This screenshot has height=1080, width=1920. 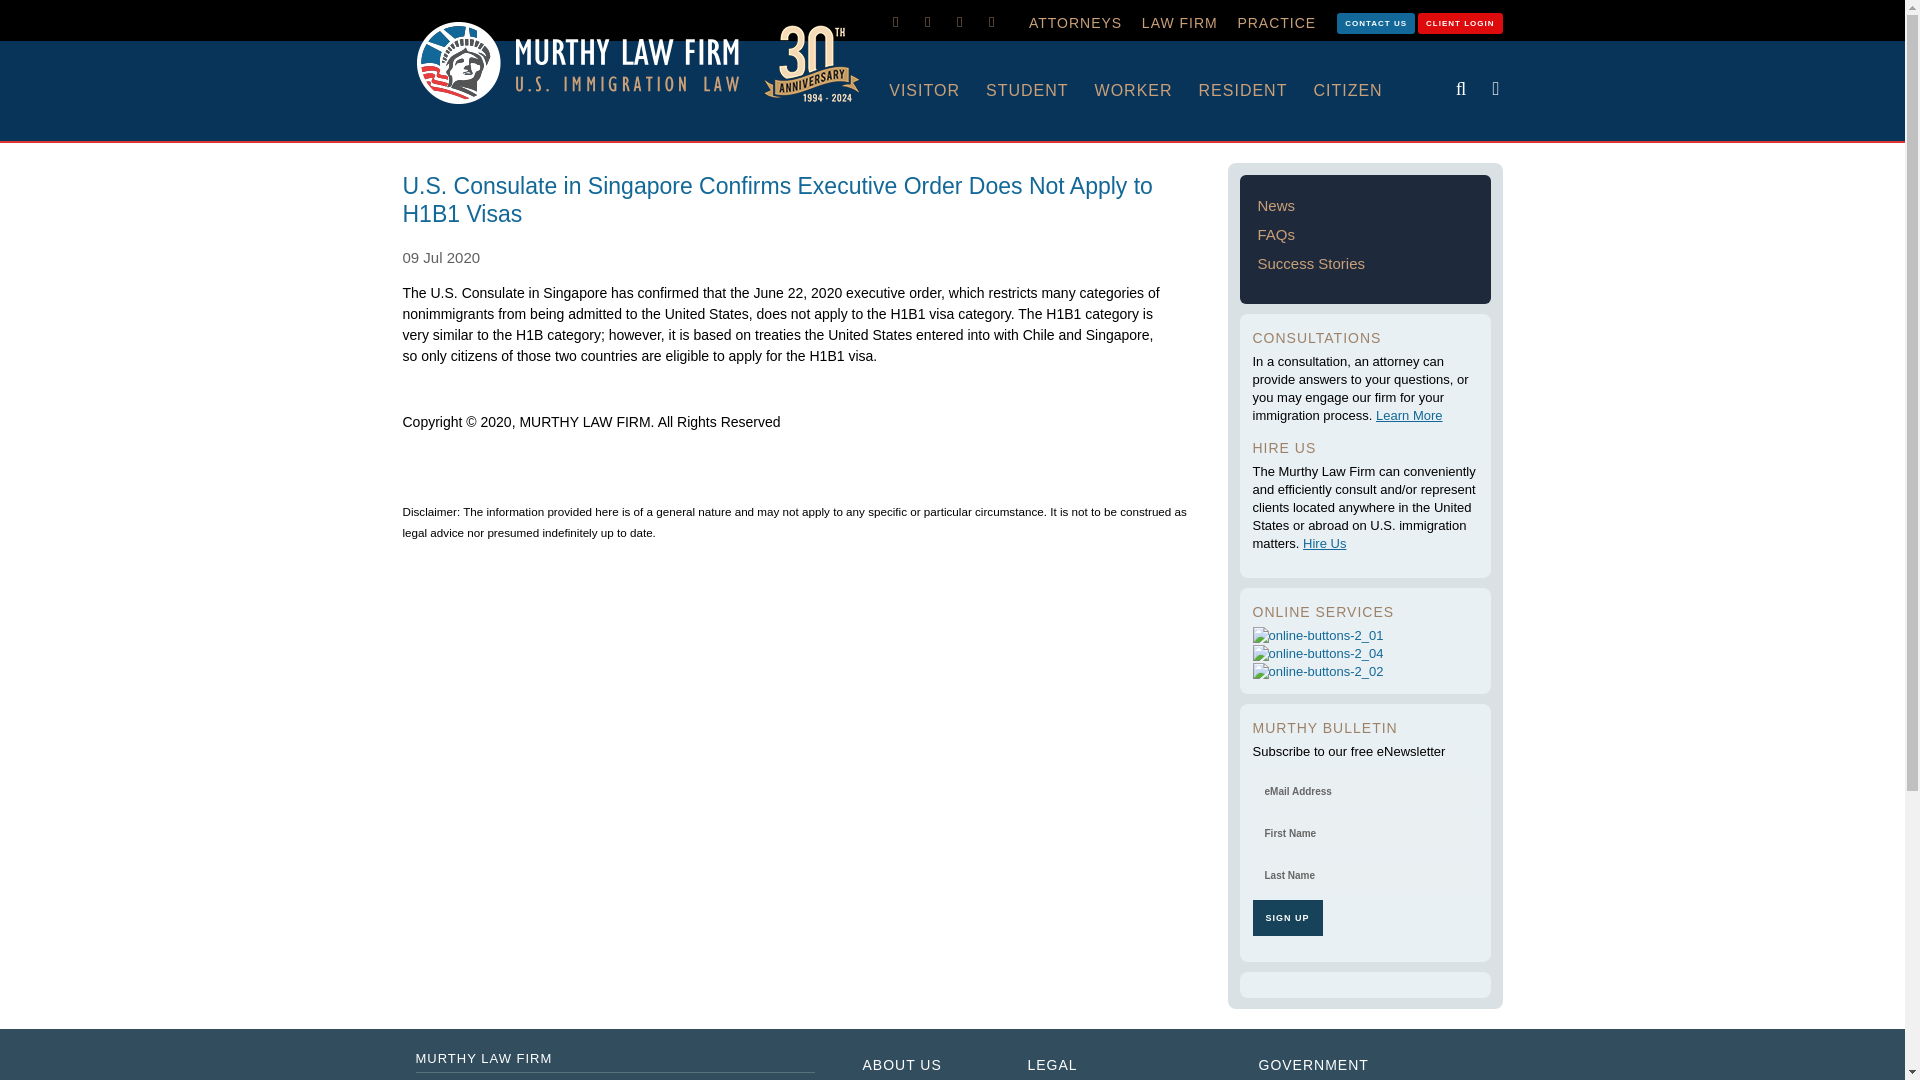 I want to click on LAW FIRM, so click(x=1180, y=23).